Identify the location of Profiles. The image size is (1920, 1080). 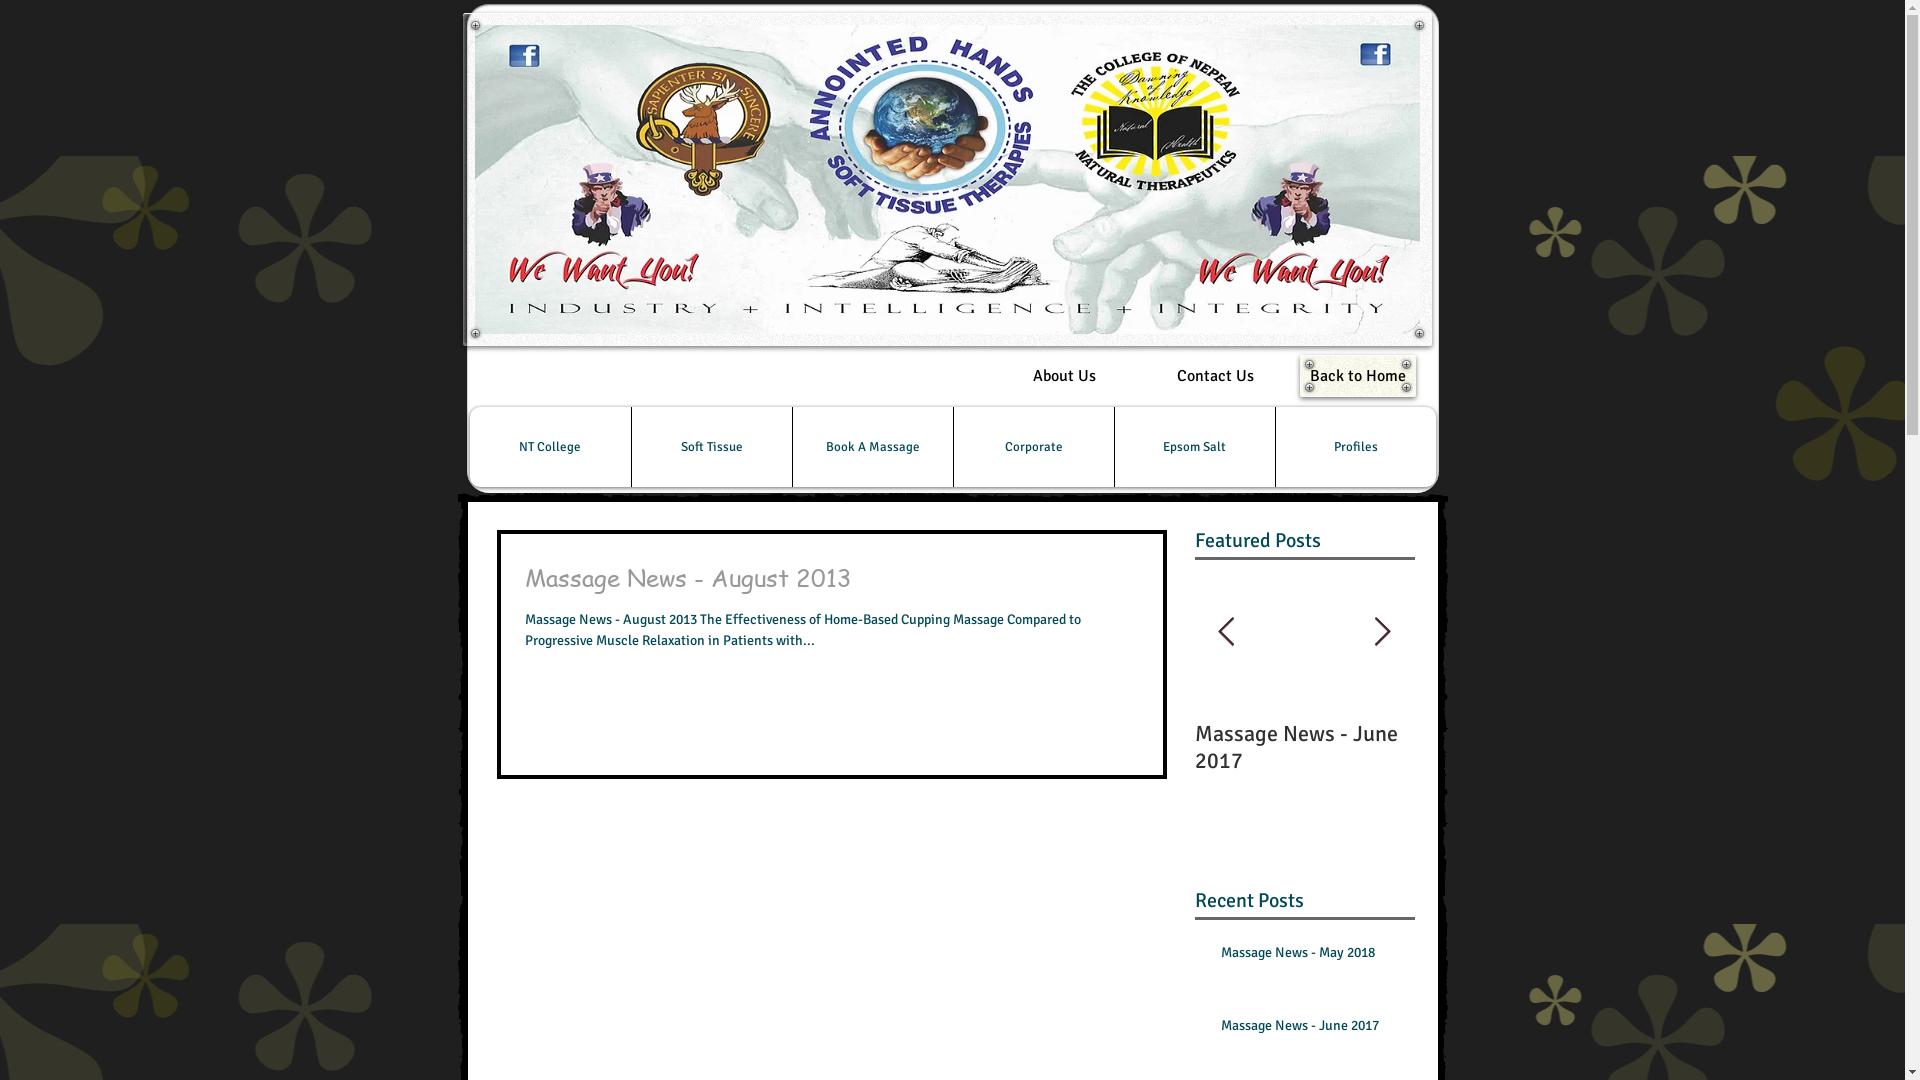
(1354, 447).